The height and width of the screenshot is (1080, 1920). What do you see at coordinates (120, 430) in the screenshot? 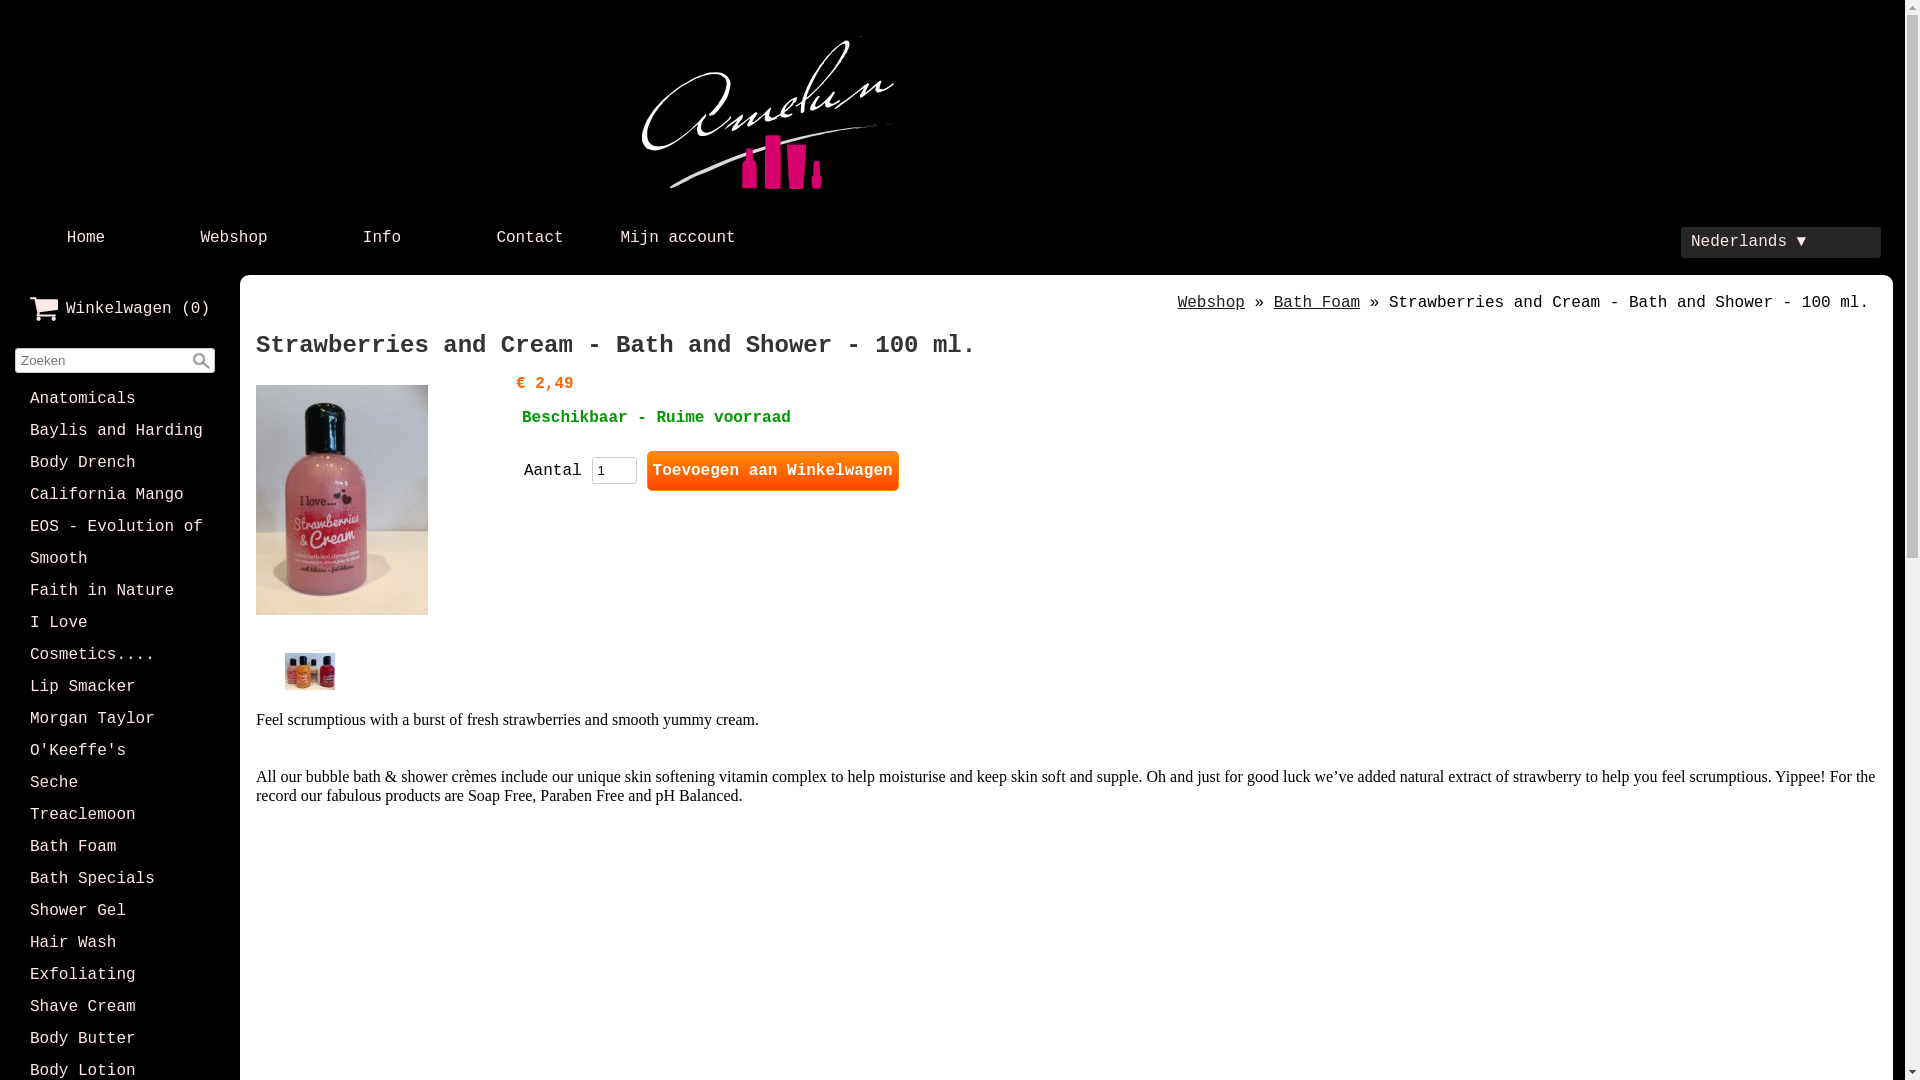
I see `Baylis and Harding` at bounding box center [120, 430].